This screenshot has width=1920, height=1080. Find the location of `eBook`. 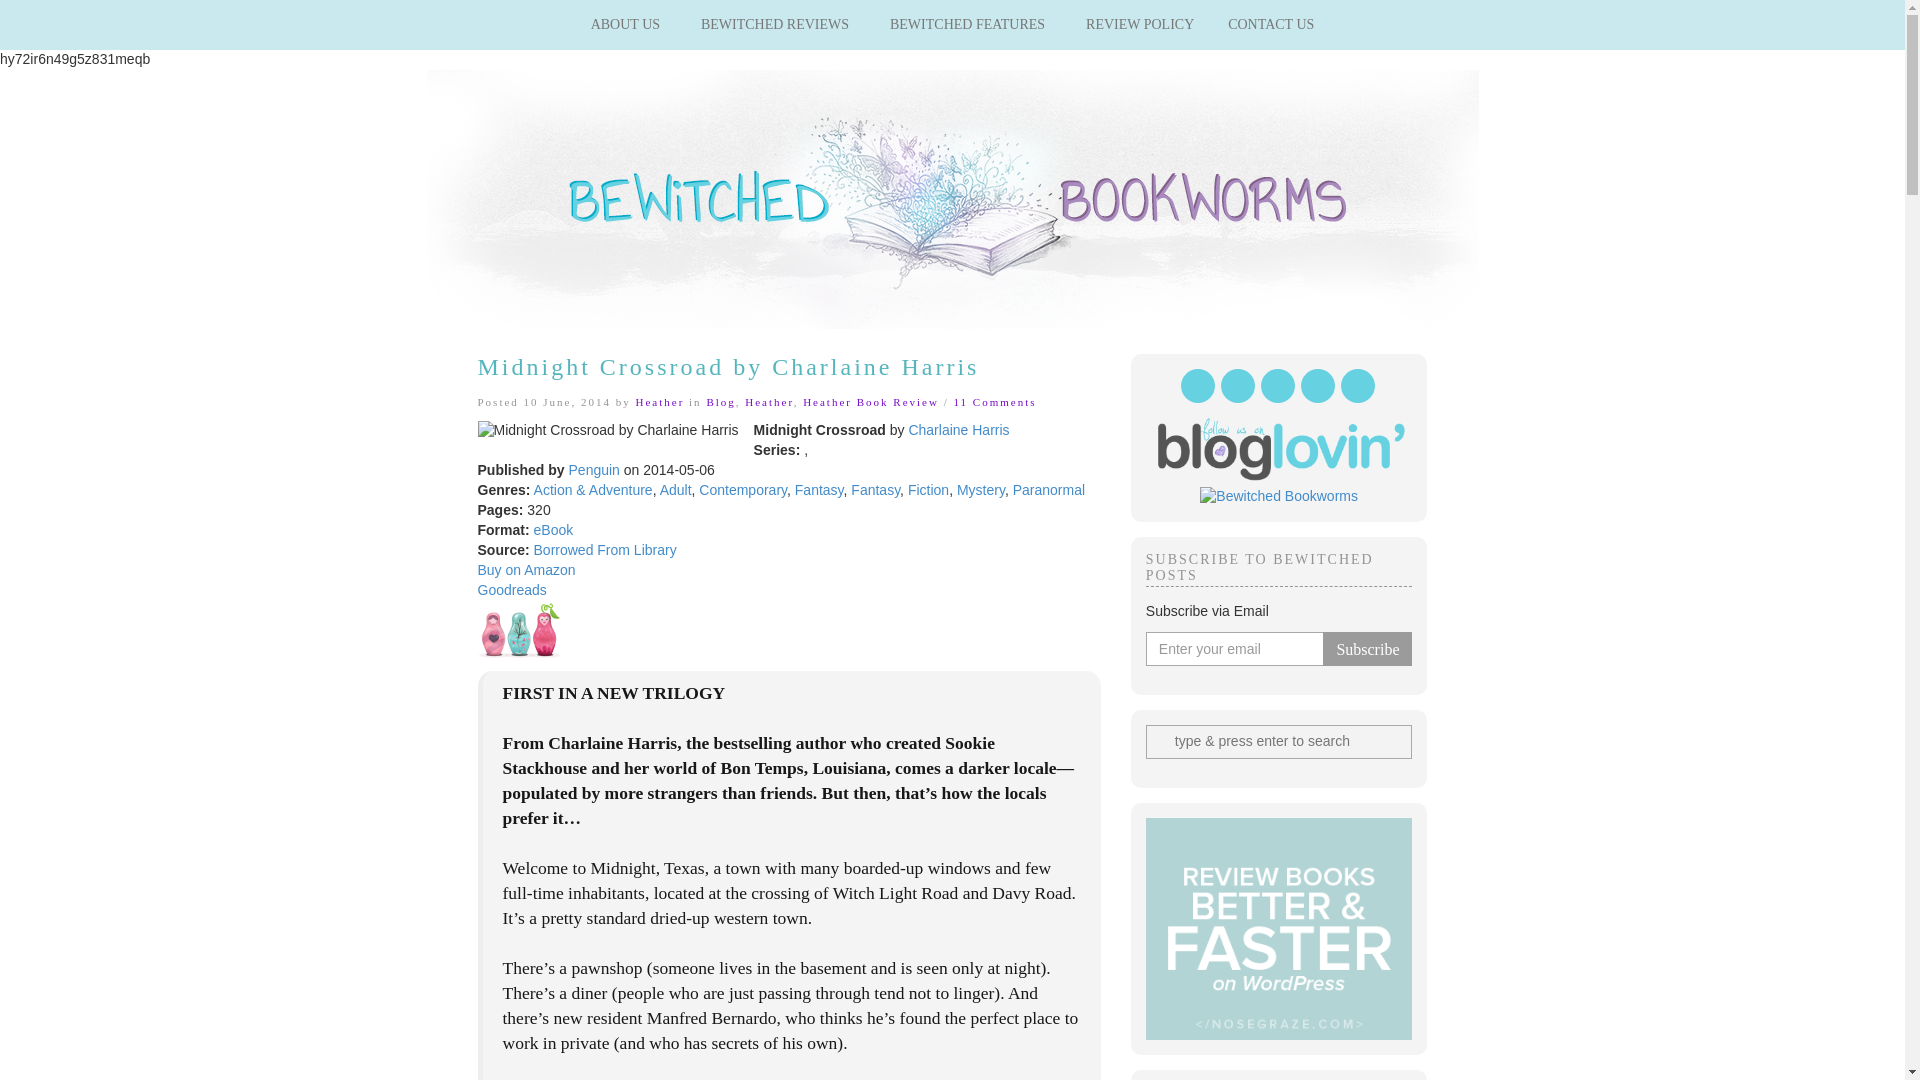

eBook is located at coordinates (554, 529).